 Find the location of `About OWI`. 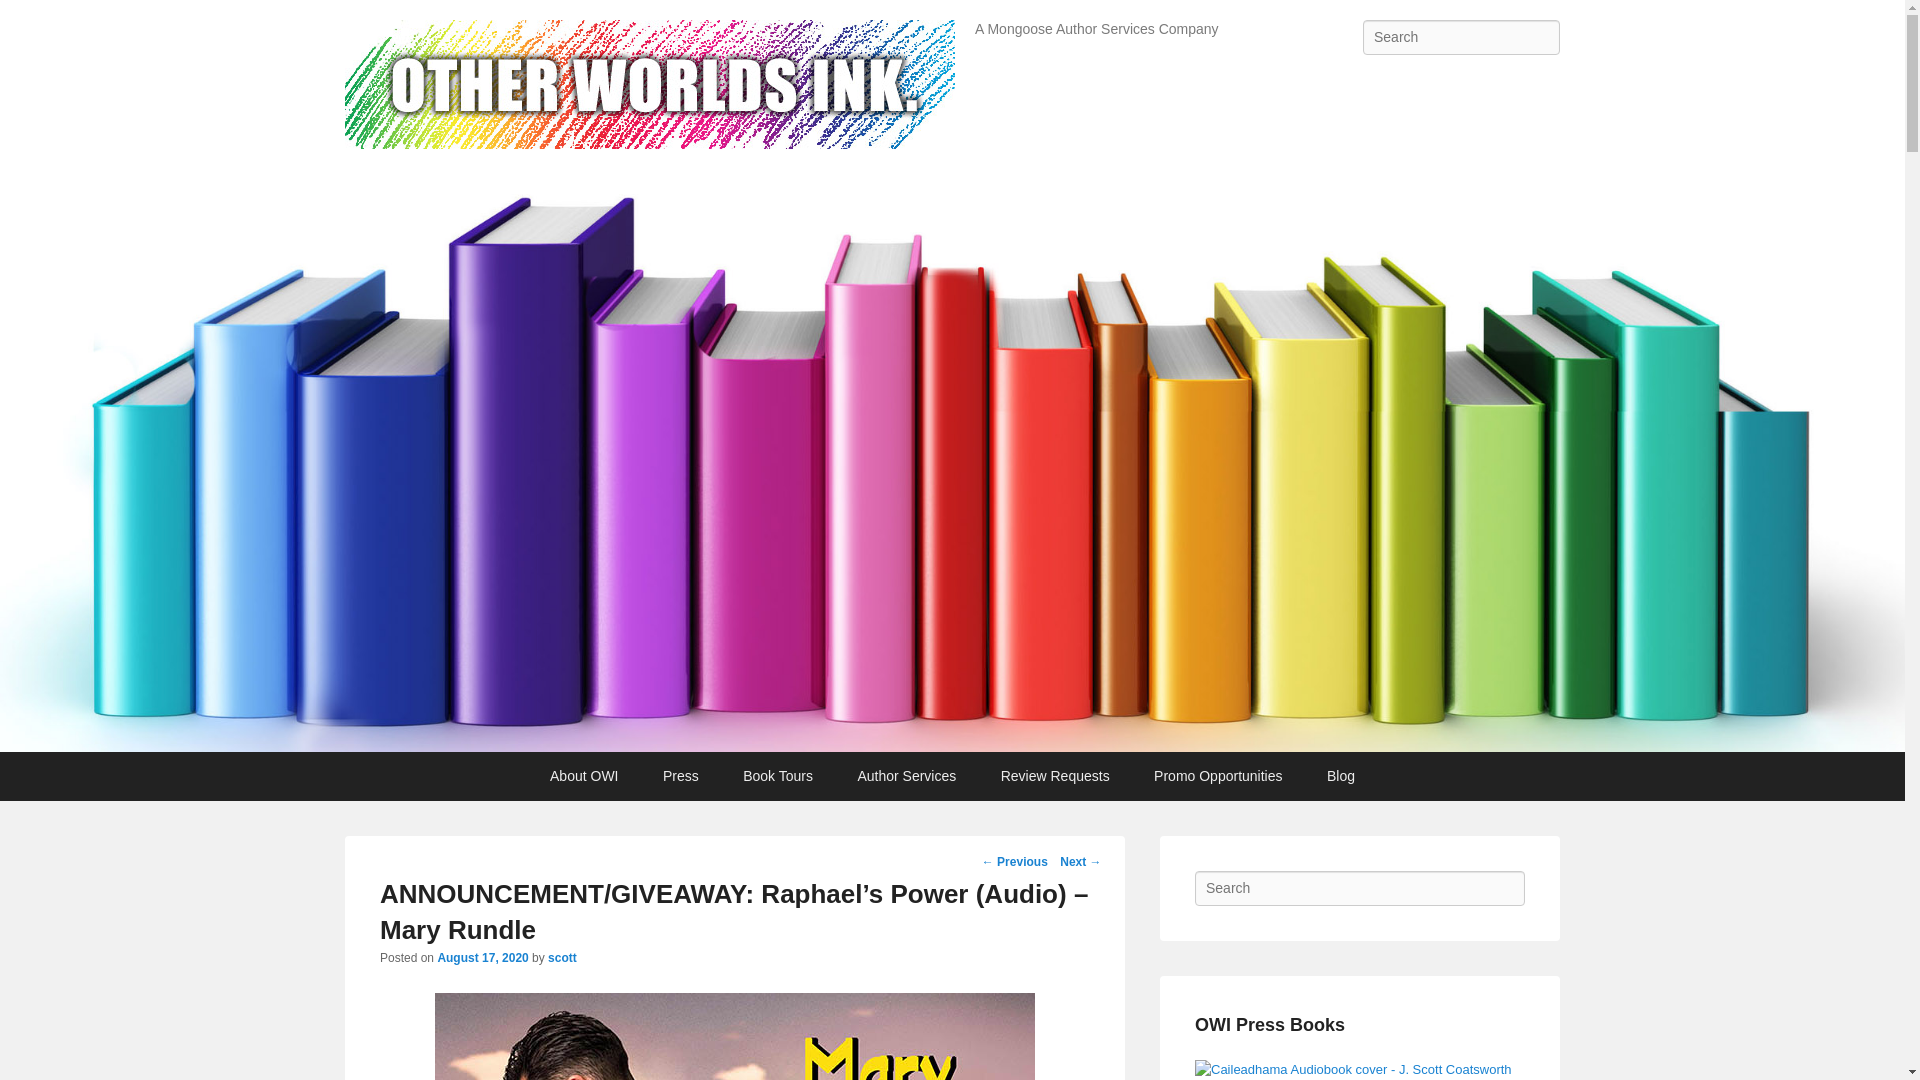

About OWI is located at coordinates (583, 776).